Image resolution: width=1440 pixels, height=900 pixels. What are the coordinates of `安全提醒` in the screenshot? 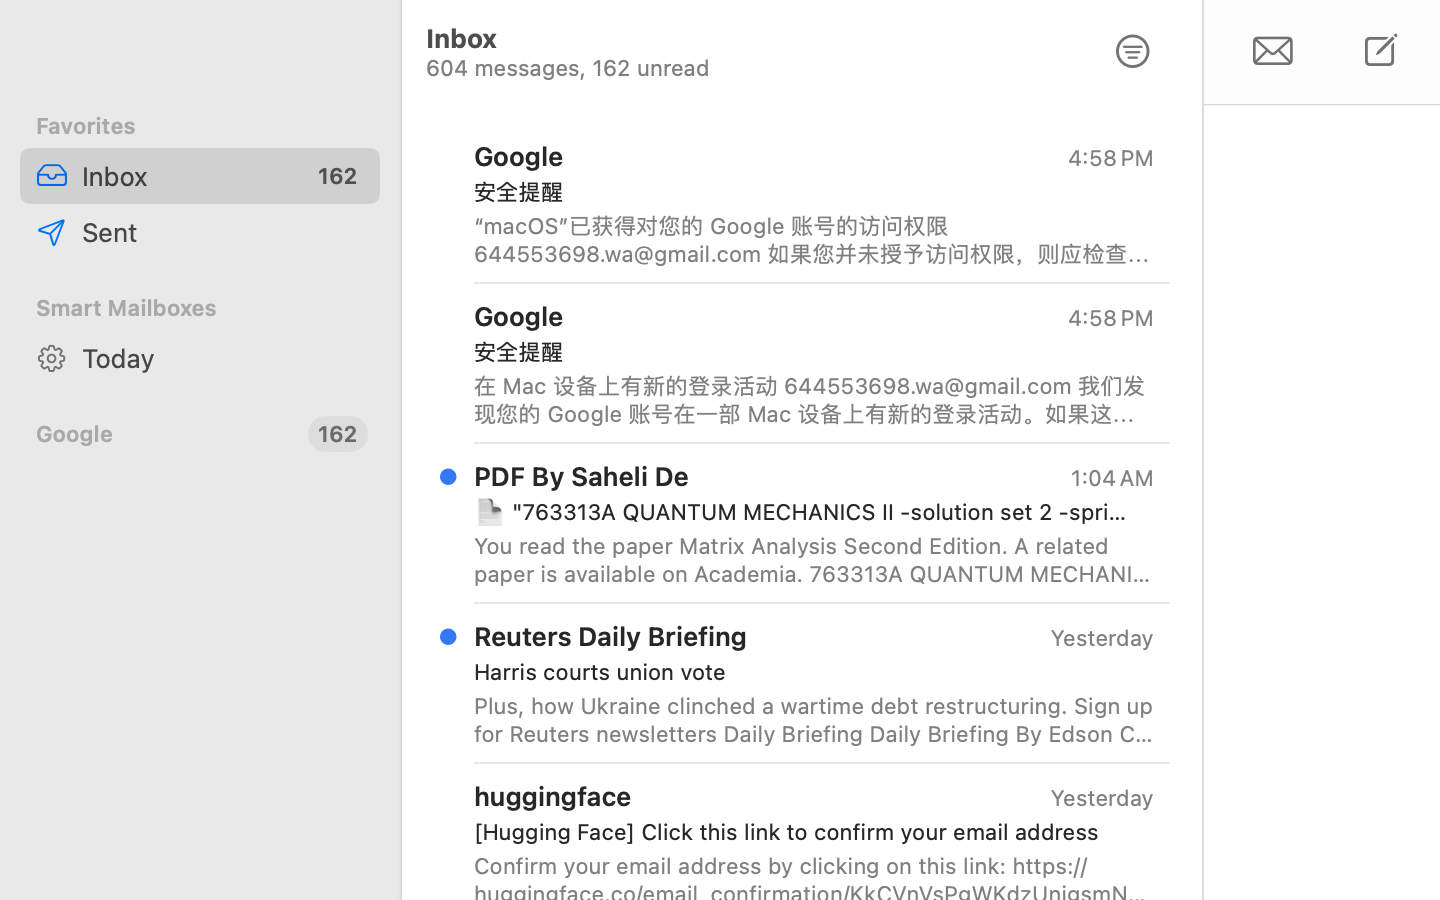 It's located at (806, 192).